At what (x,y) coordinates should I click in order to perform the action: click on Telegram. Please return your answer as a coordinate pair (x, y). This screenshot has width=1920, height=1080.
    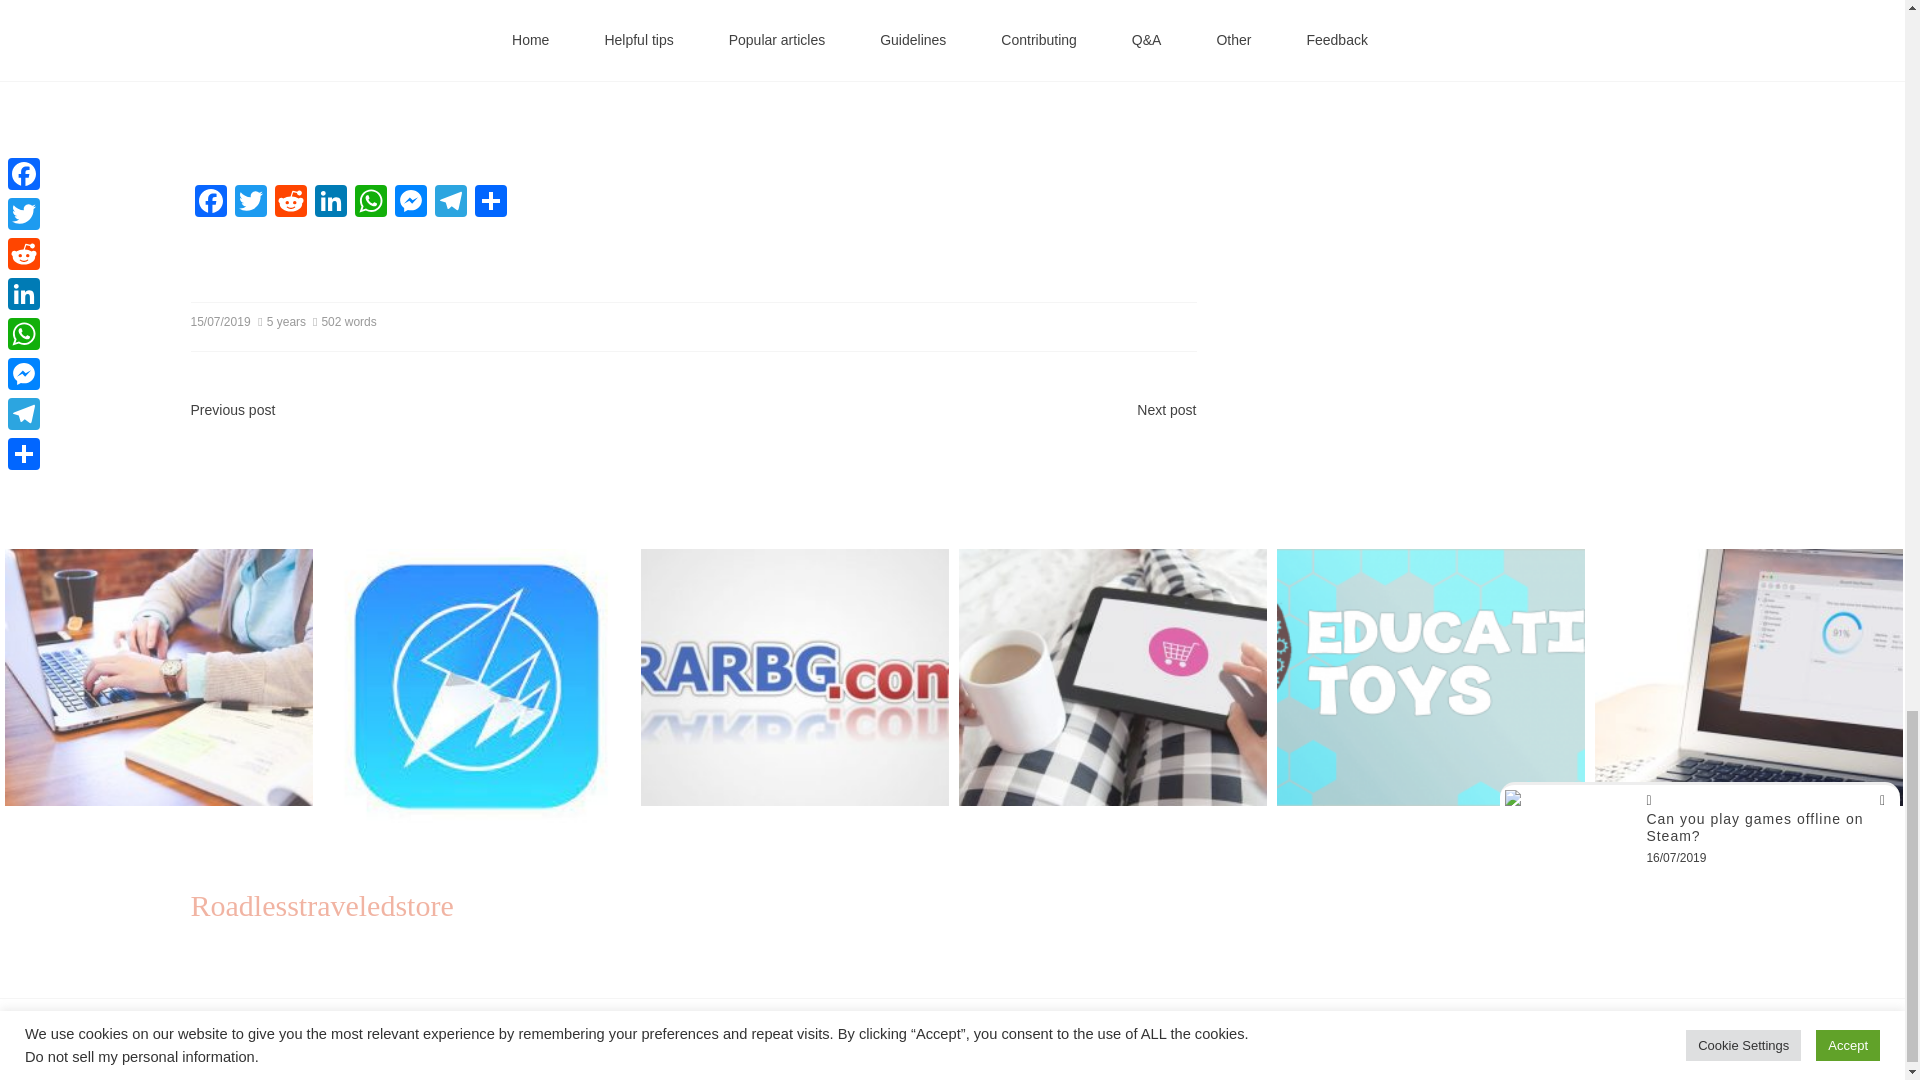
    Looking at the image, I should click on (450, 203).